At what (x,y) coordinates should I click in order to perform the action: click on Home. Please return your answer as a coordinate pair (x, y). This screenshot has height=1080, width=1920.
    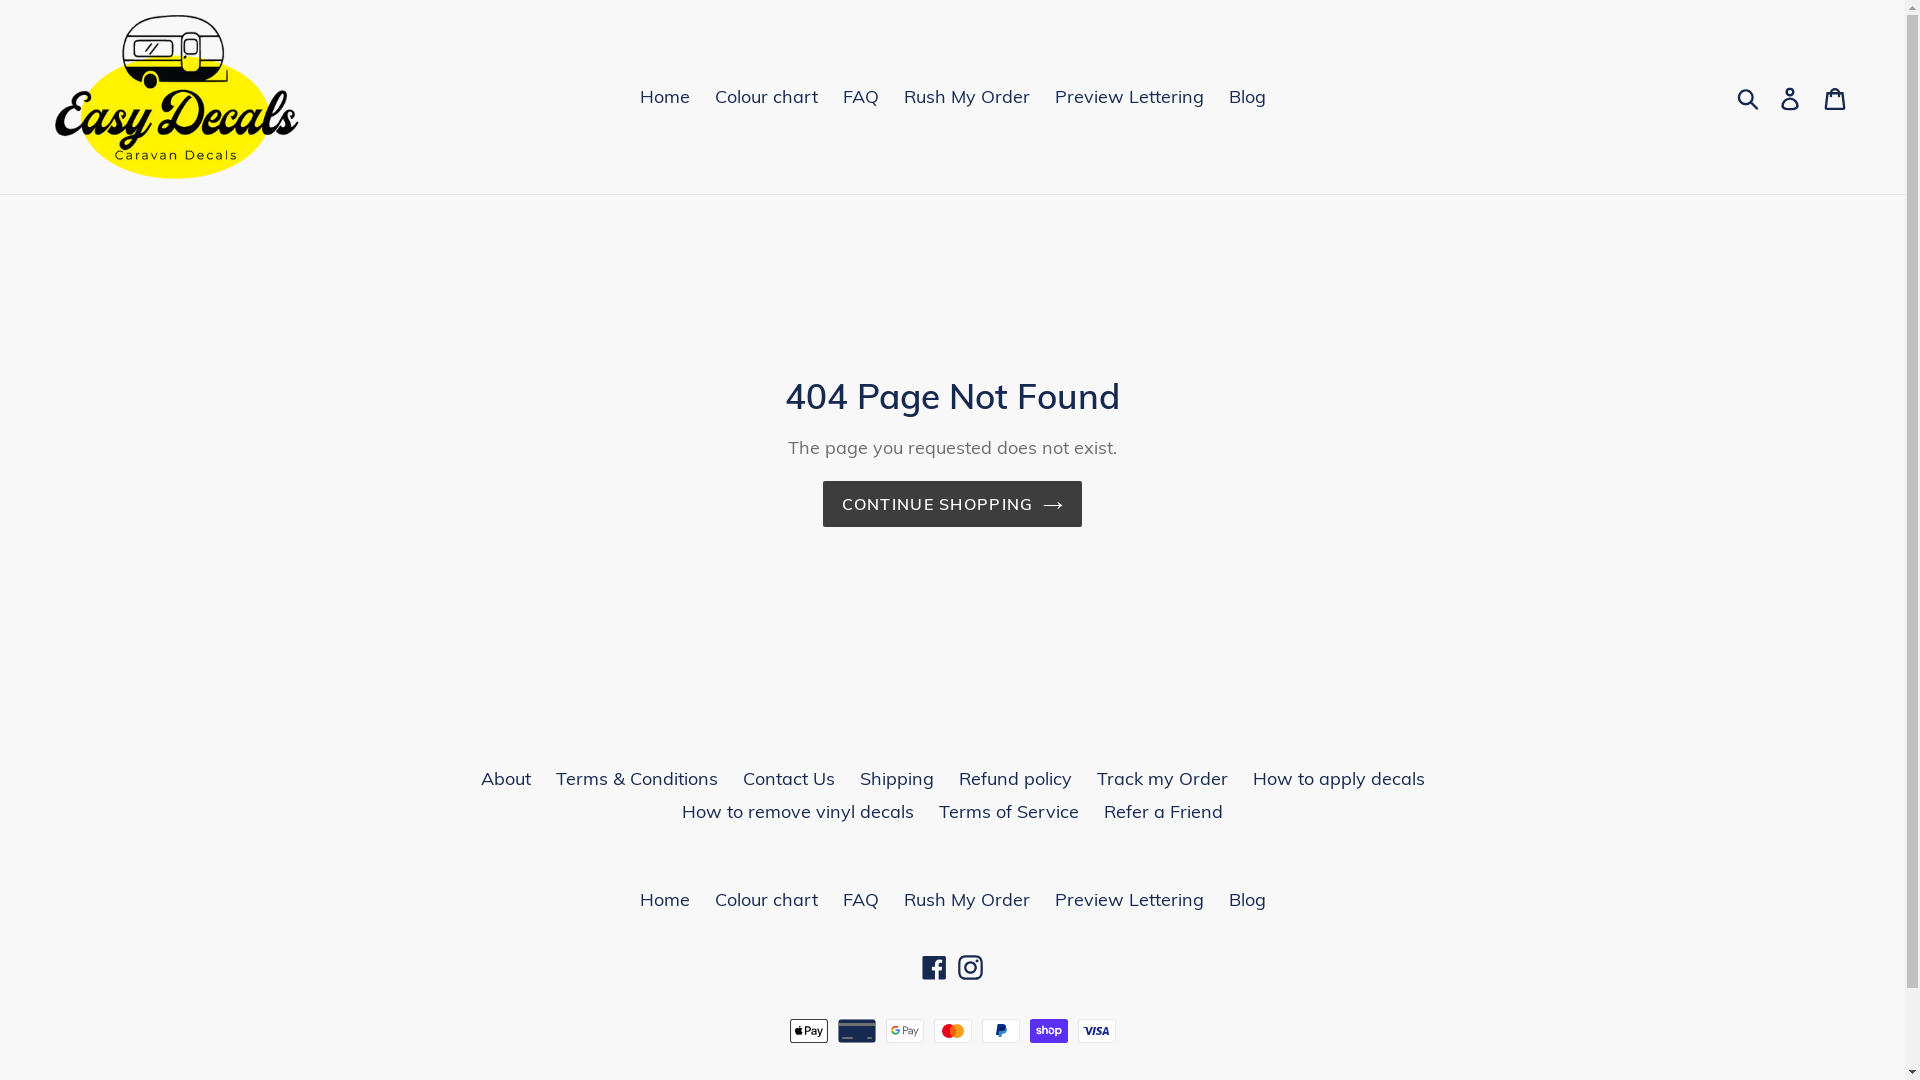
    Looking at the image, I should click on (665, 96).